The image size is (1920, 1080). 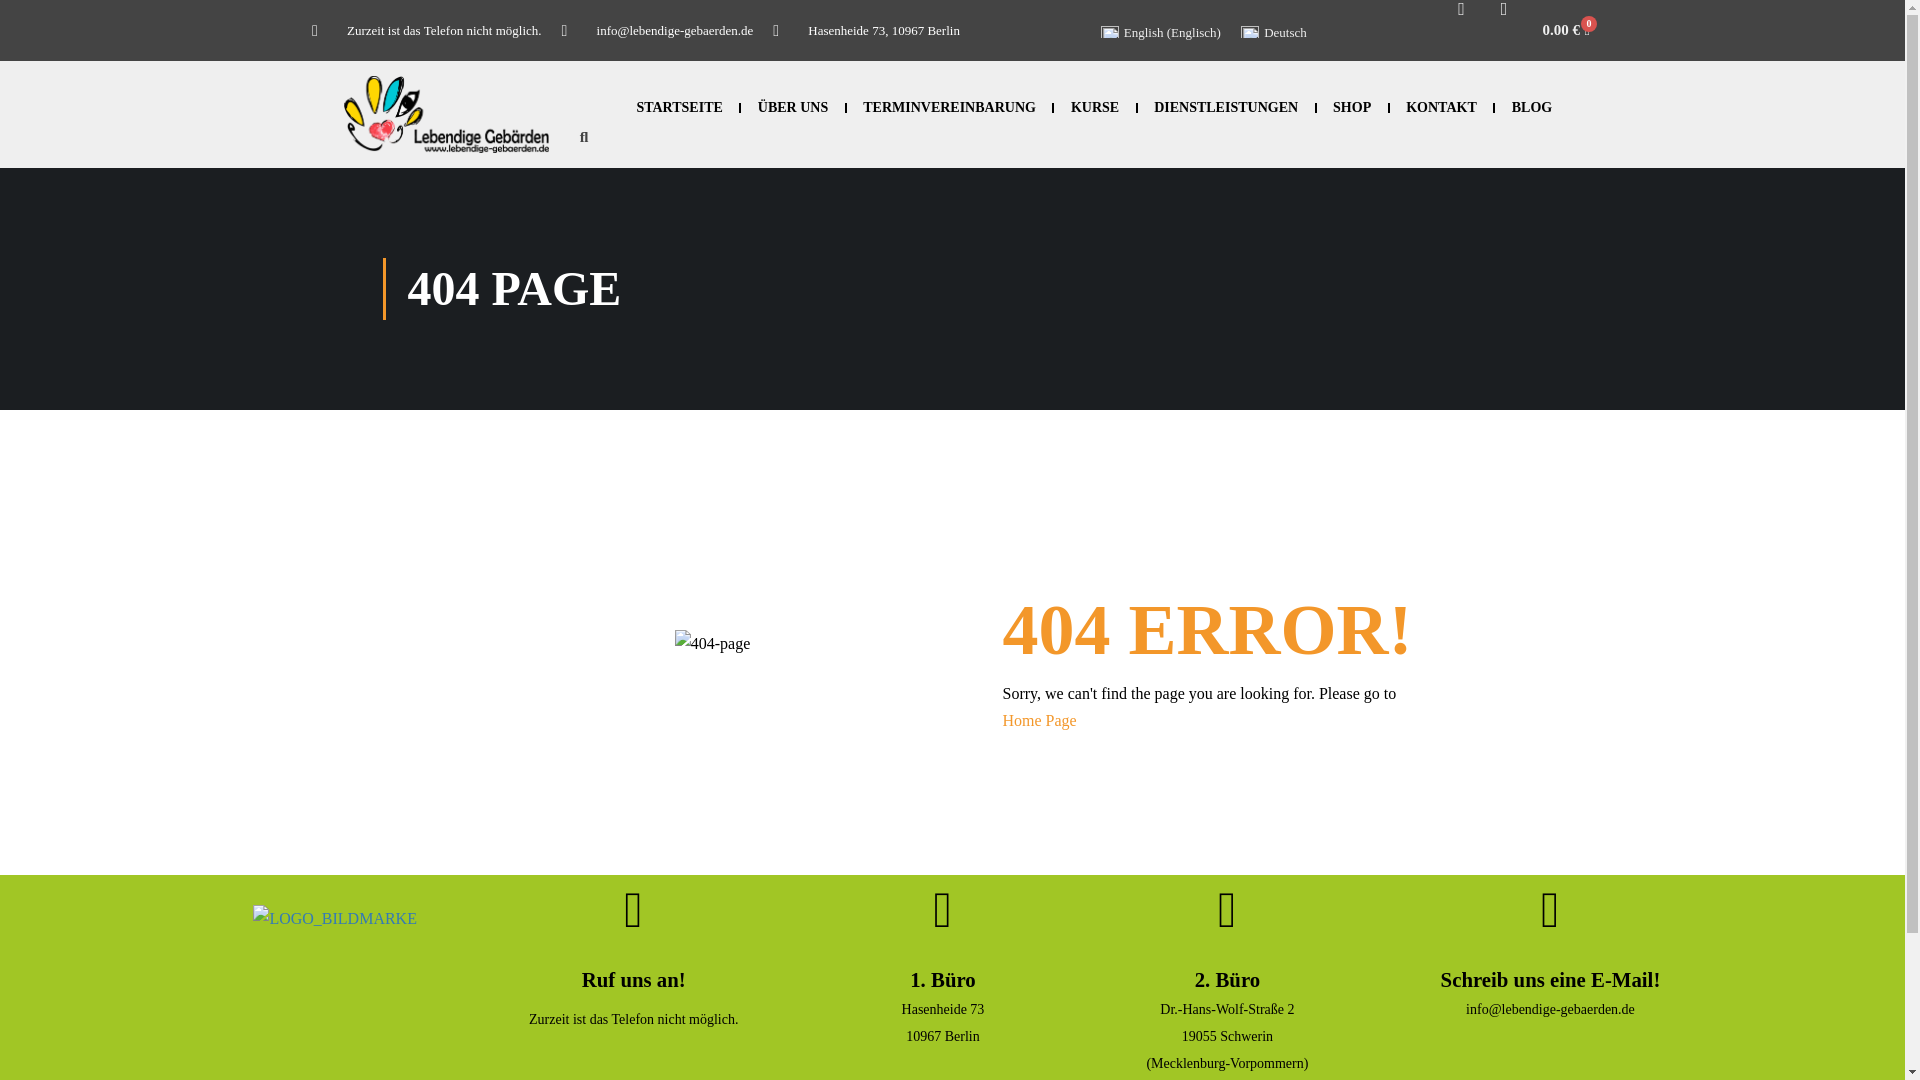 What do you see at coordinates (1531, 108) in the screenshot?
I see `BLOG` at bounding box center [1531, 108].